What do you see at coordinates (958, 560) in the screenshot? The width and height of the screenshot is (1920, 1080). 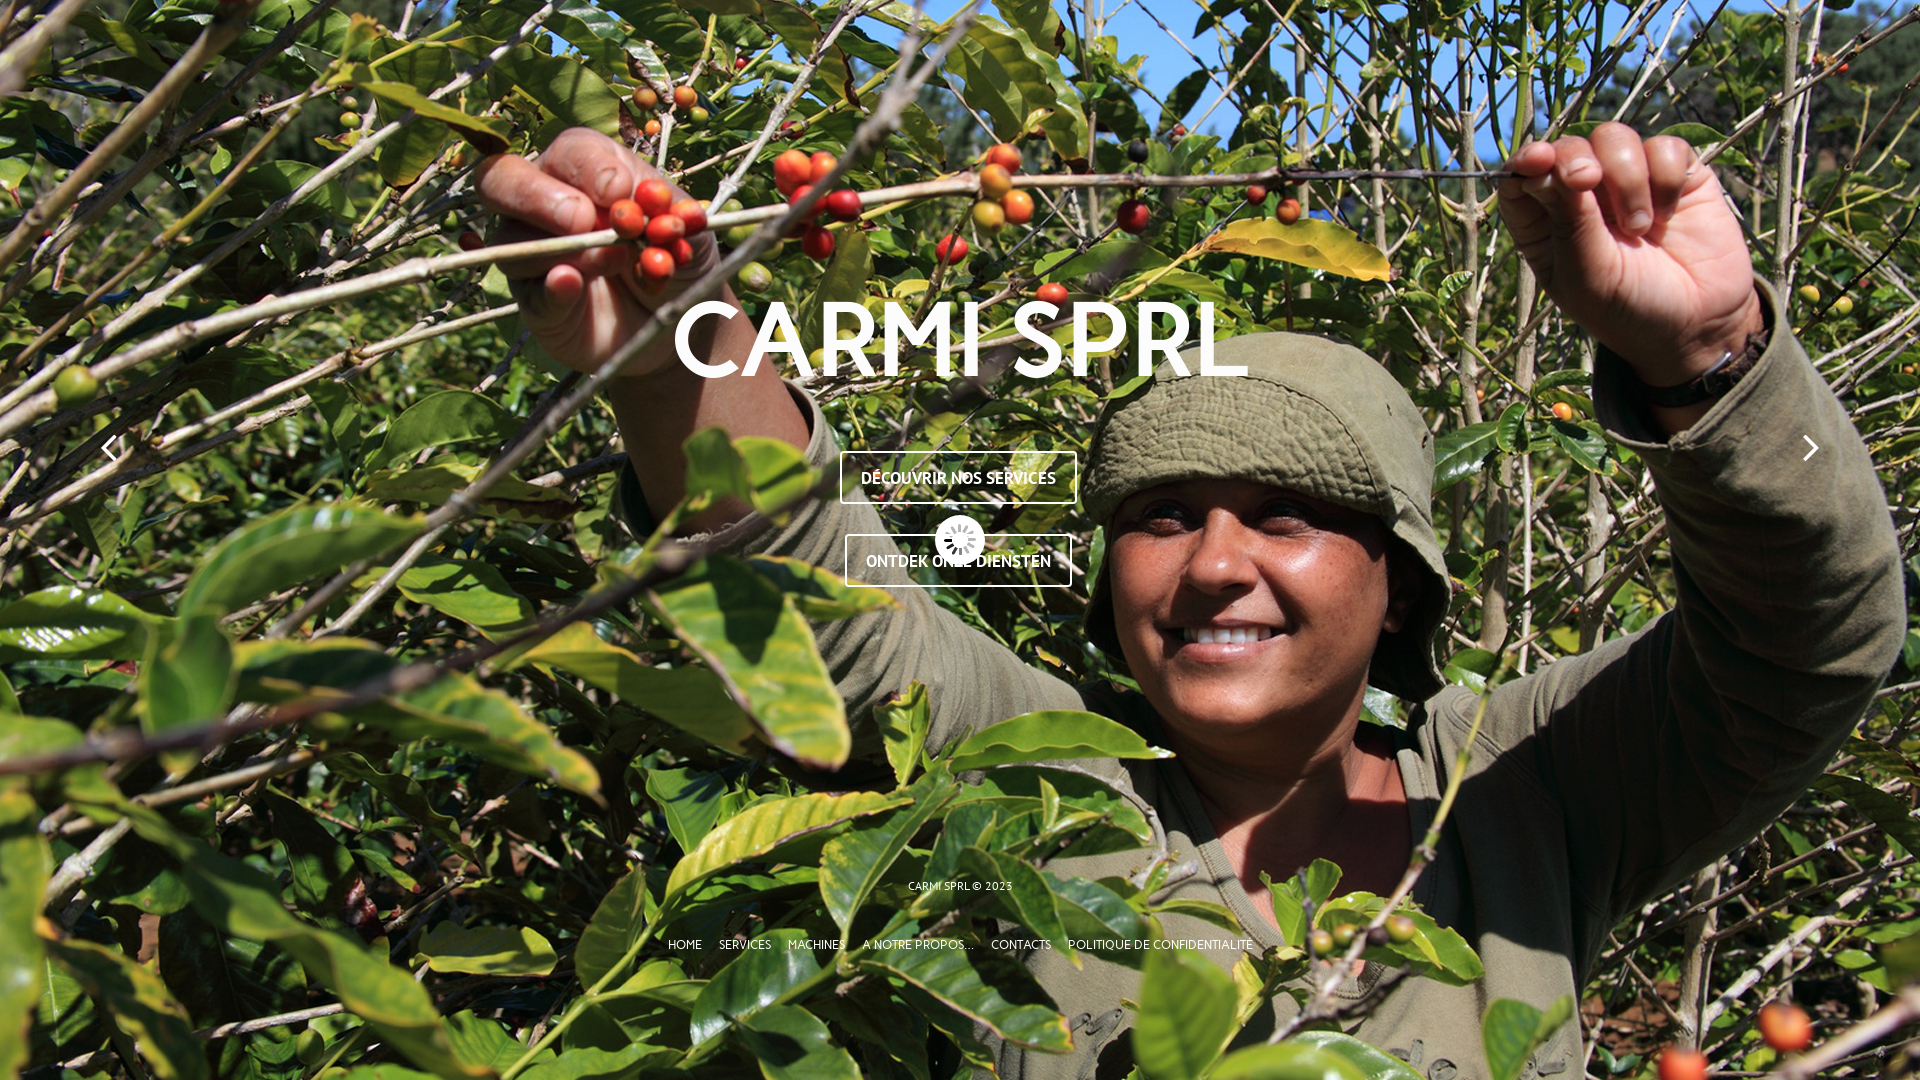 I see `ONTDEK ONZE DIENSTEN` at bounding box center [958, 560].